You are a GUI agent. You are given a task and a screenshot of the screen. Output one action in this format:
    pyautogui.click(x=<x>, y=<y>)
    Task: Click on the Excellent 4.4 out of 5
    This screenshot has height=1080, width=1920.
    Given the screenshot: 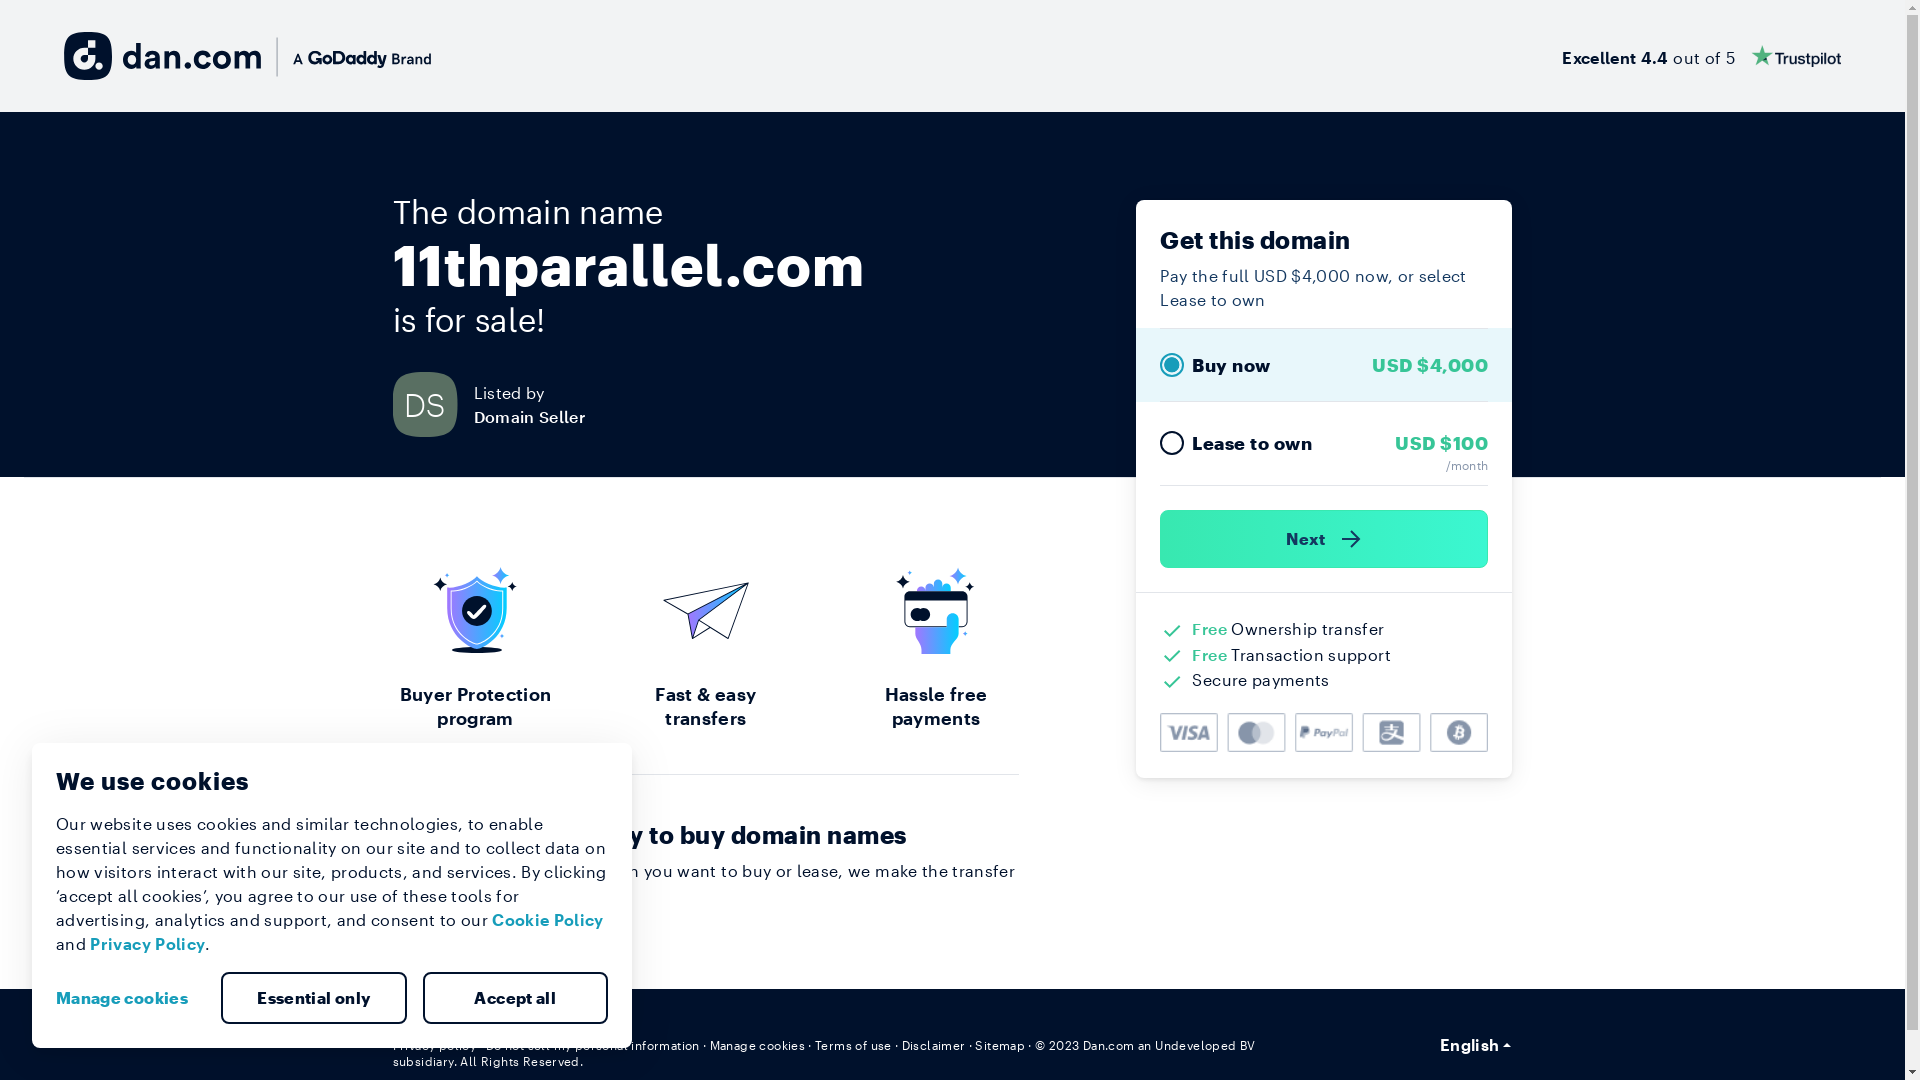 What is the action you would take?
    pyautogui.click(x=1702, y=56)
    